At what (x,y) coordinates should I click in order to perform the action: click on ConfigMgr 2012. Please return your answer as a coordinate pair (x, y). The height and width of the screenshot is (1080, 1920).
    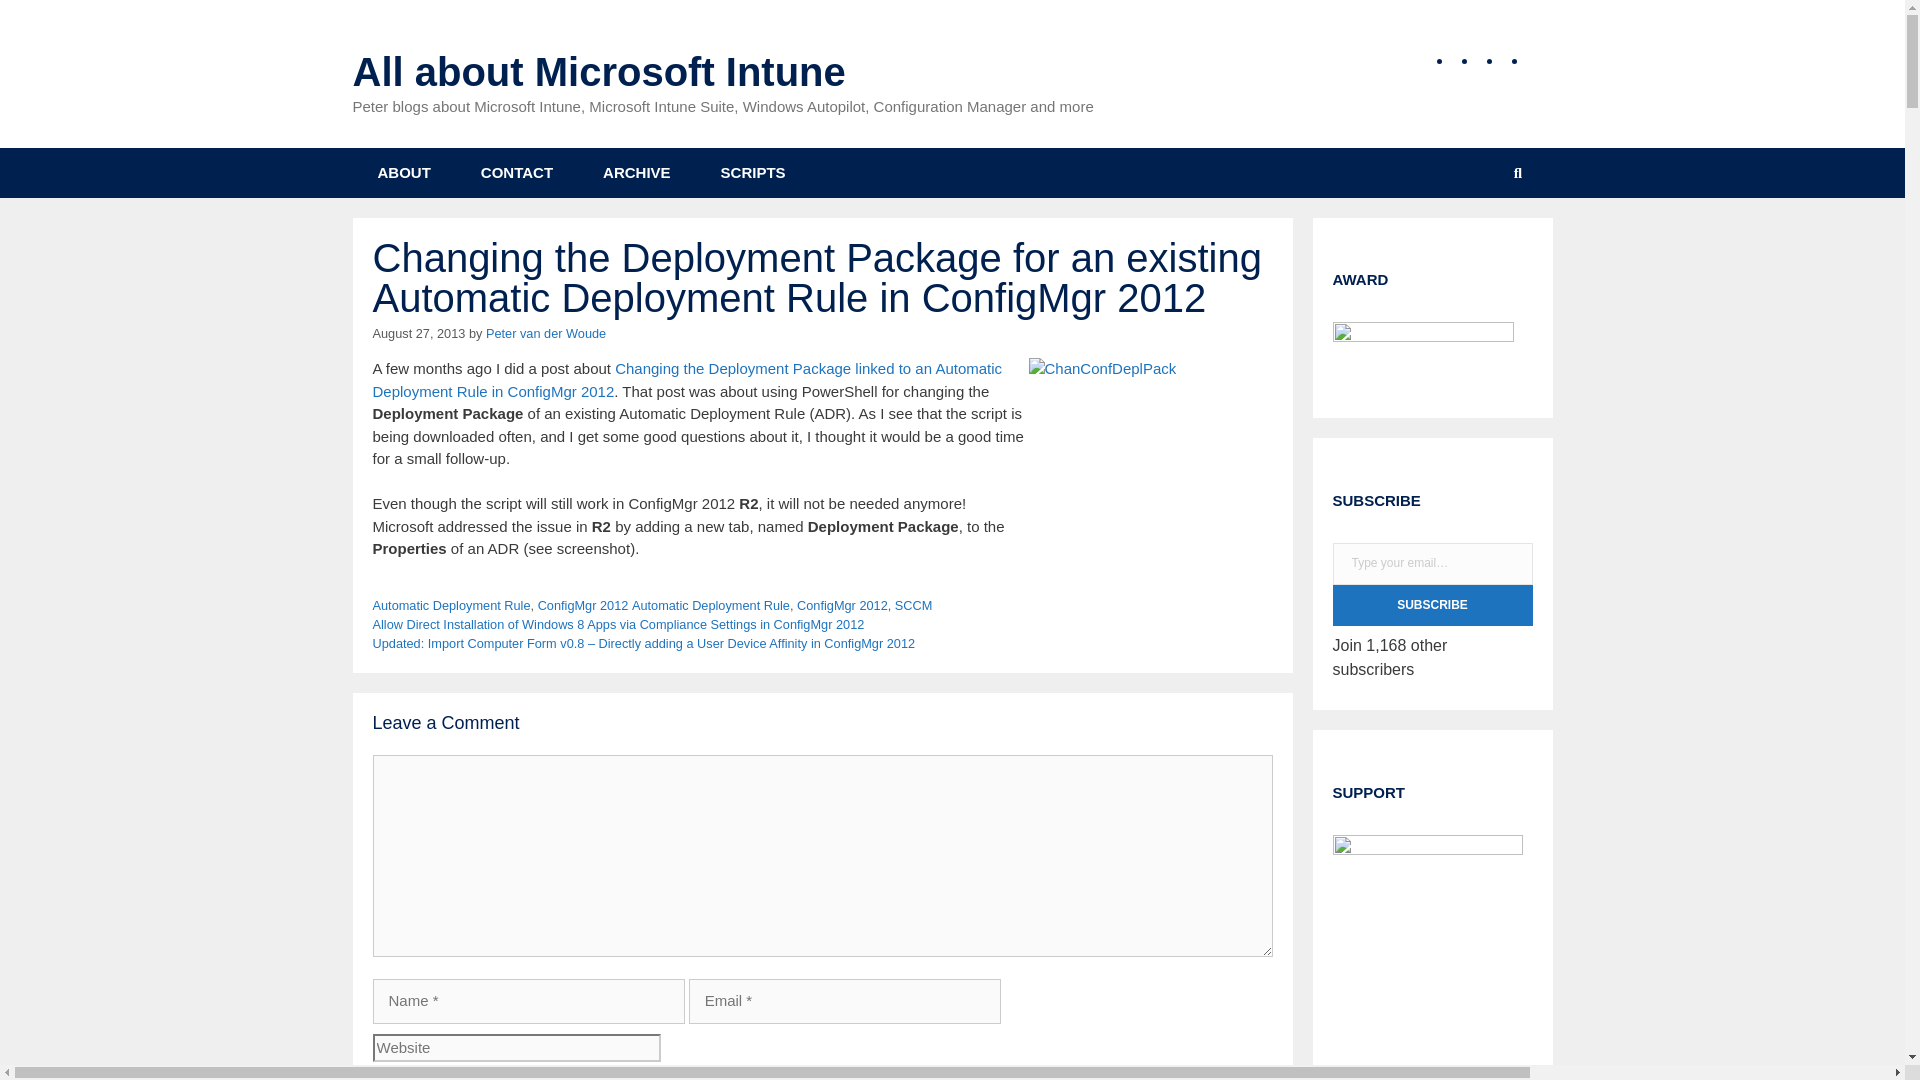
    Looking at the image, I should click on (583, 606).